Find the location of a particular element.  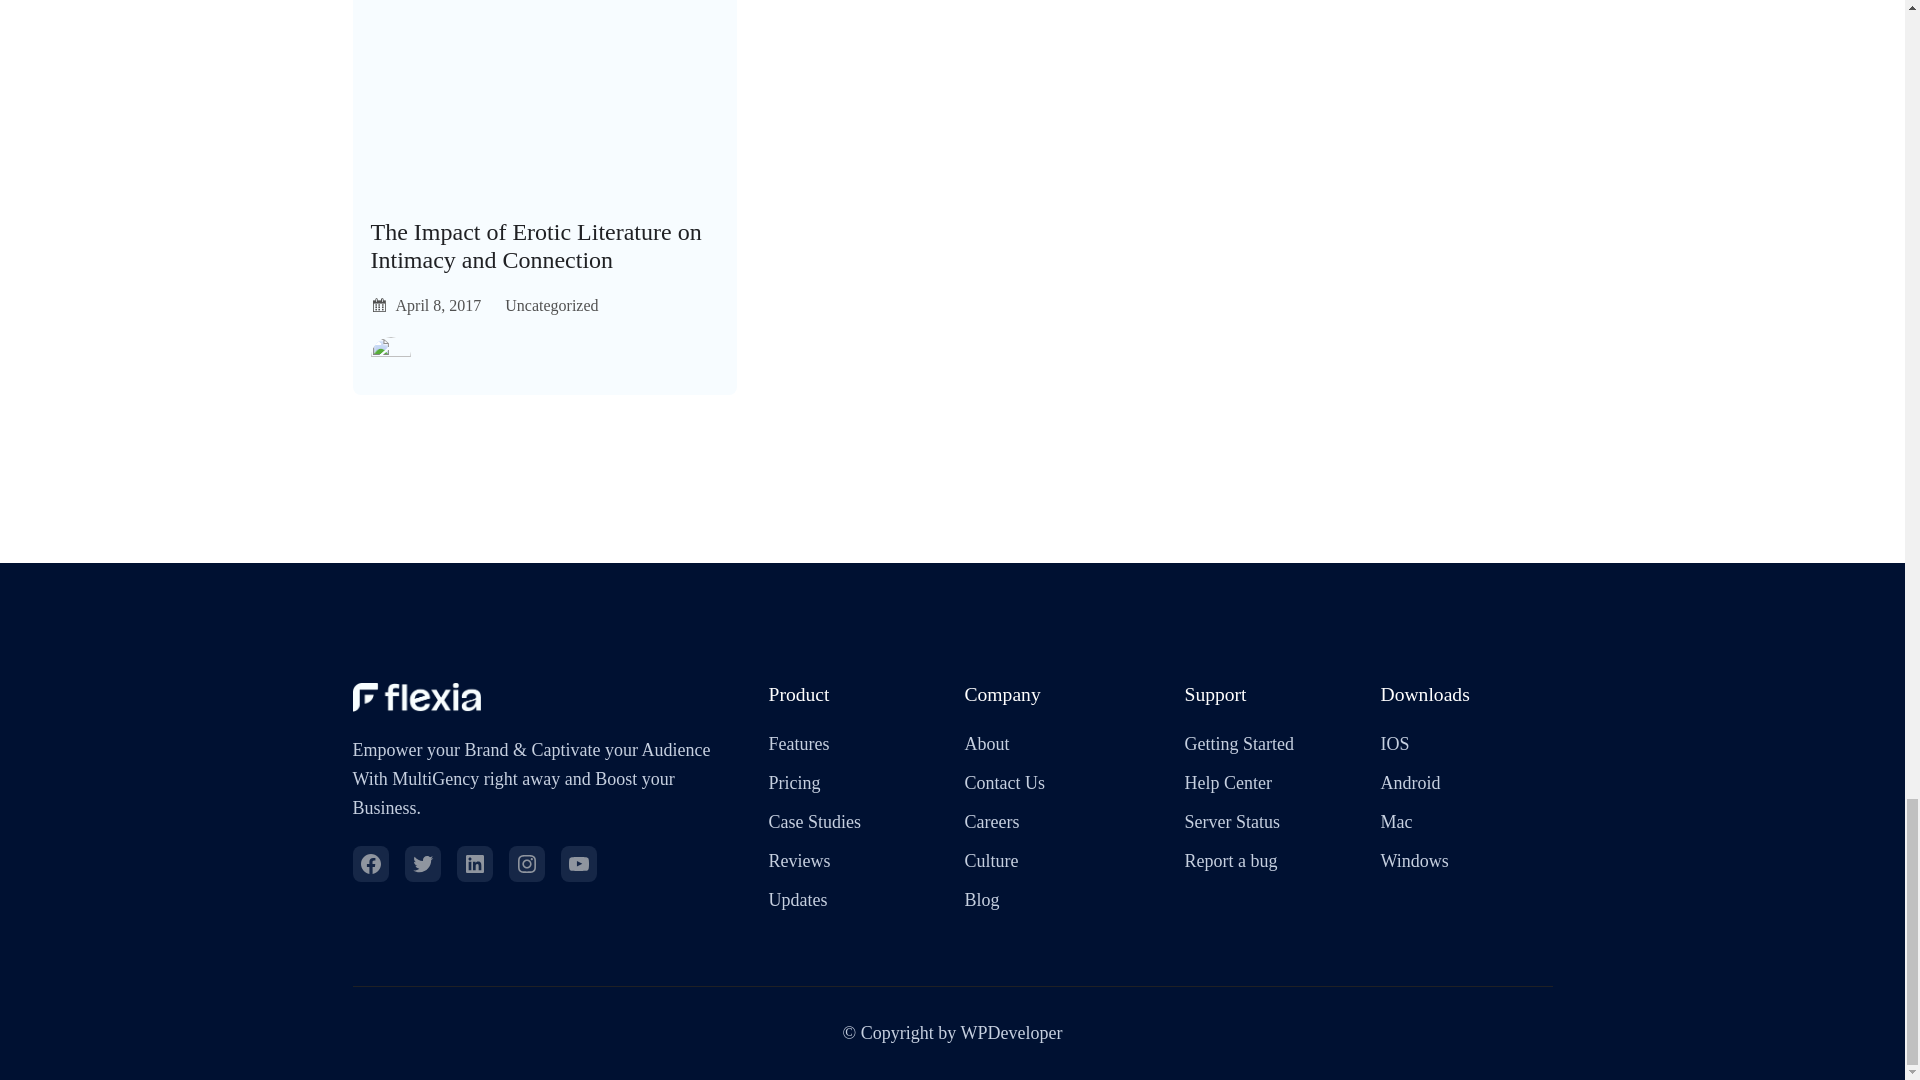

YouTube is located at coordinates (578, 864).